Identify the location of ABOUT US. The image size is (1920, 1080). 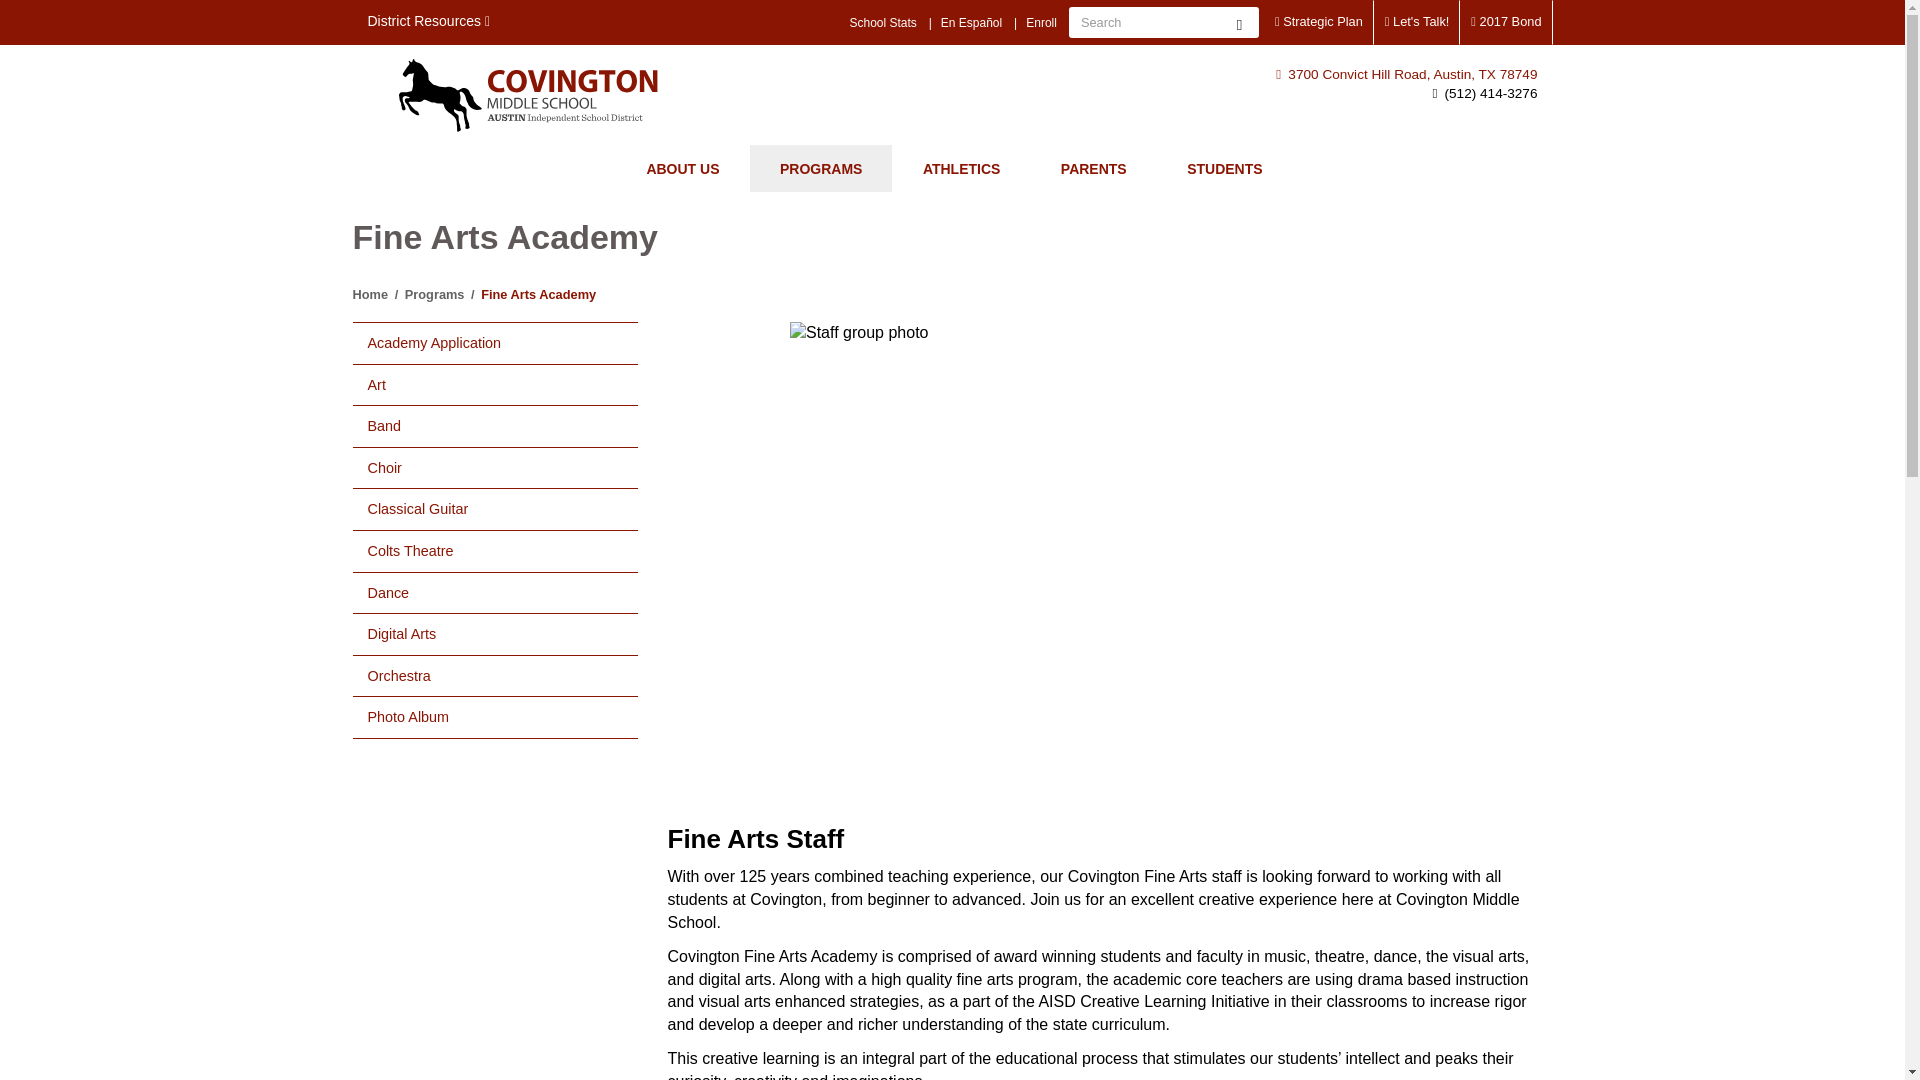
(682, 168).